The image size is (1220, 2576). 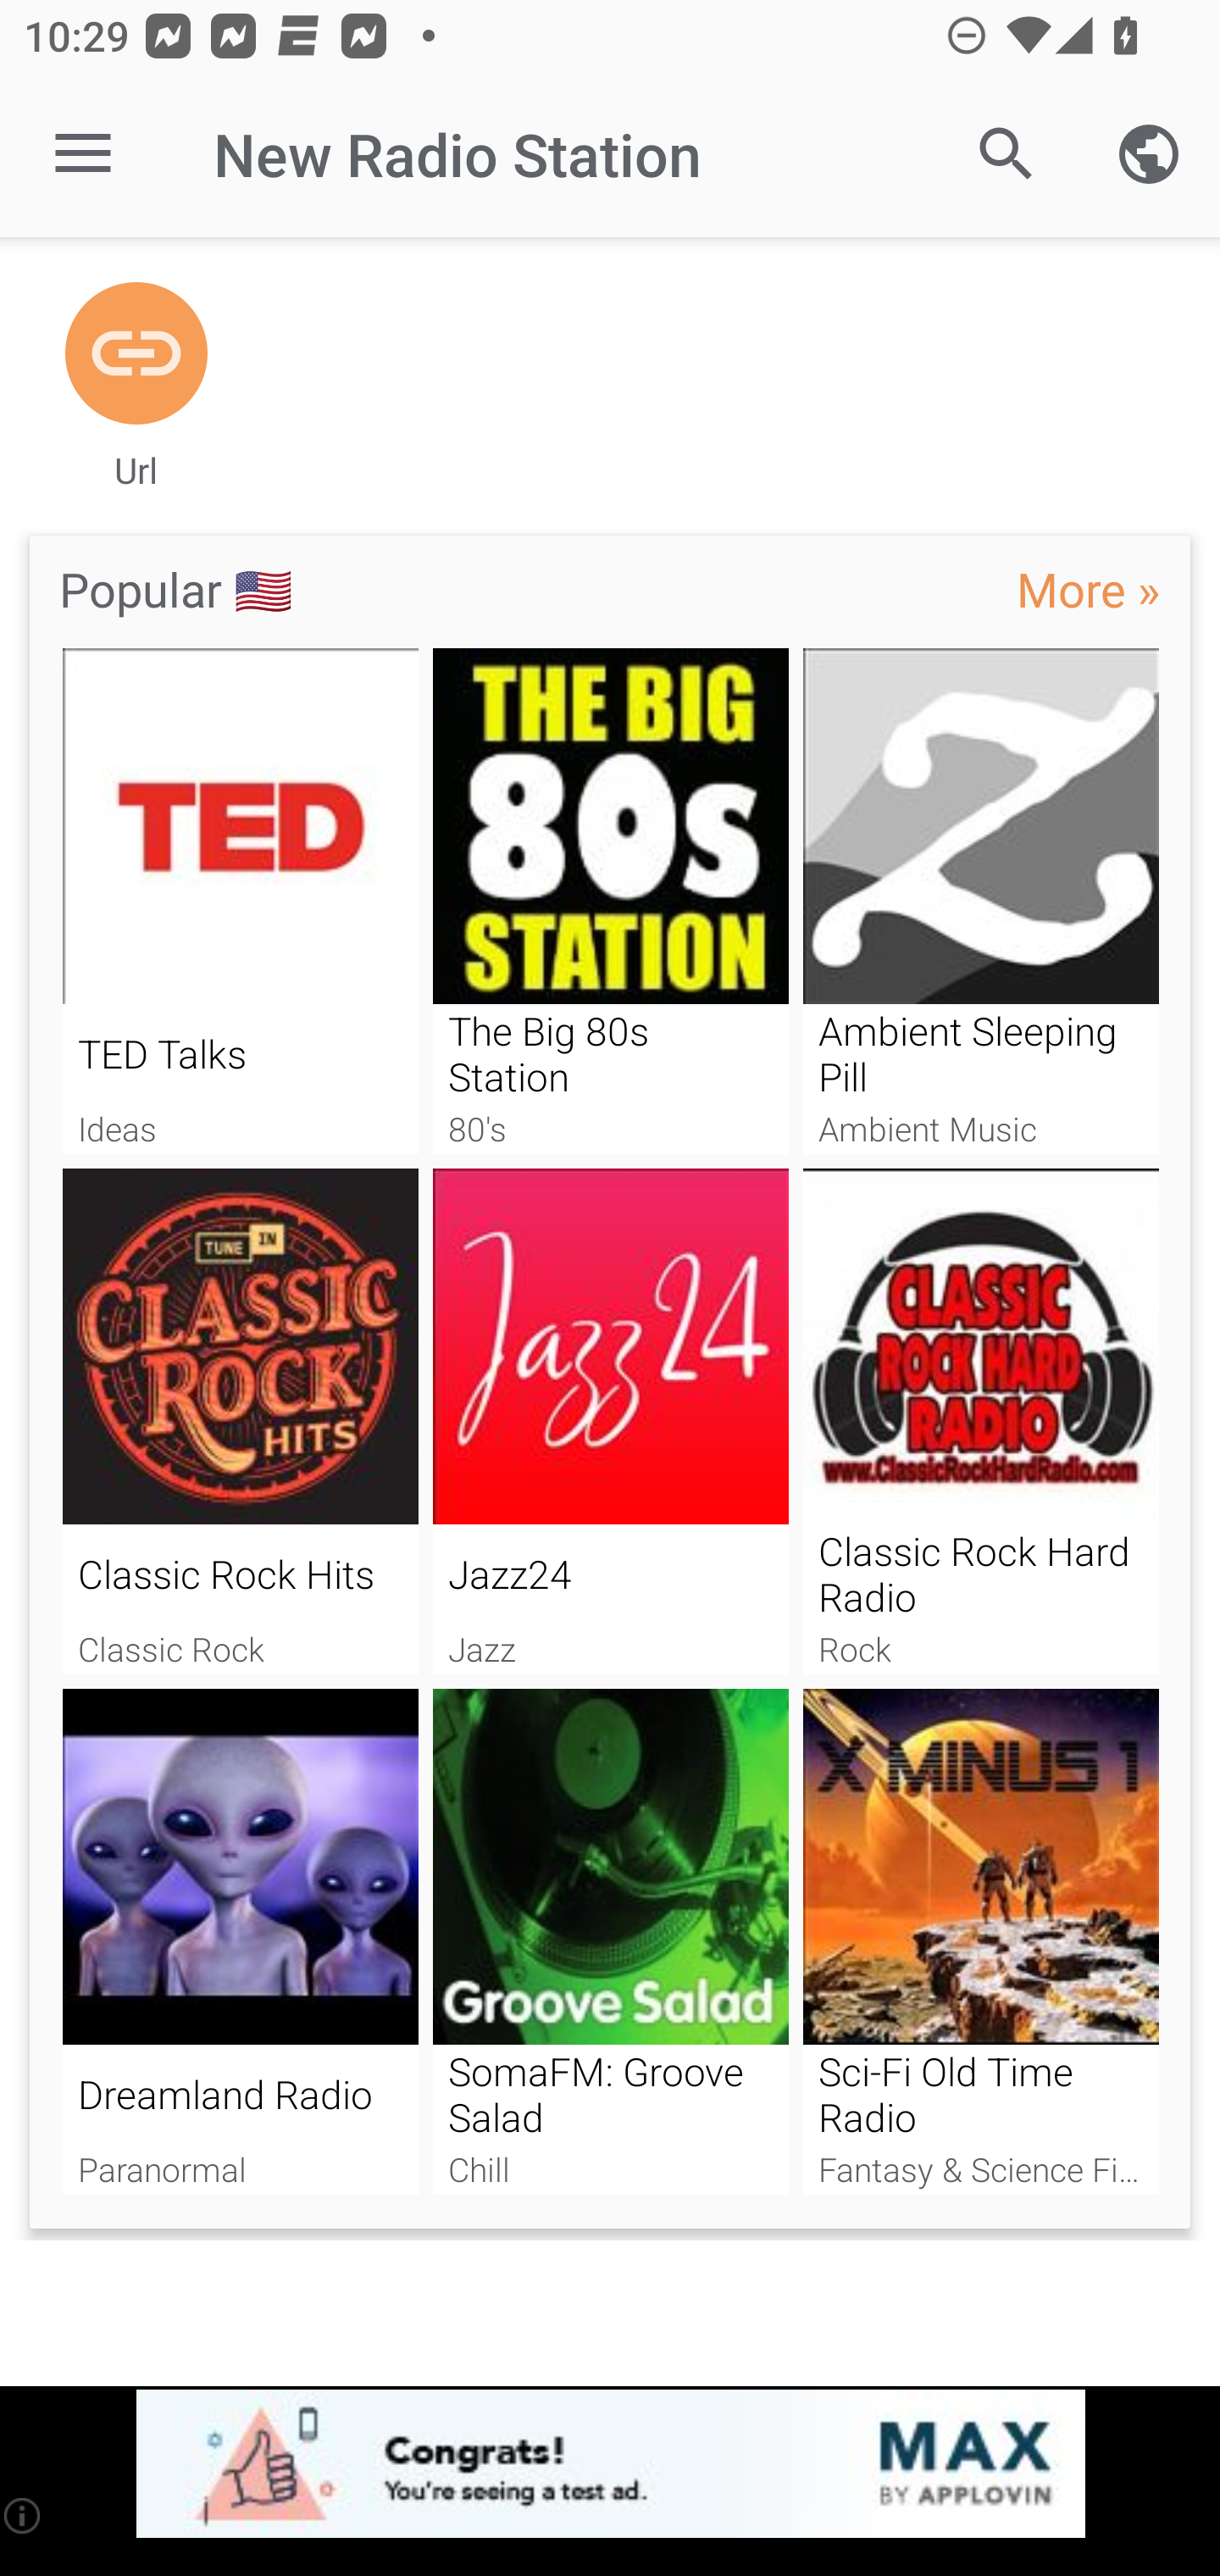 I want to click on Podcast languages, so click(x=1149, y=154).